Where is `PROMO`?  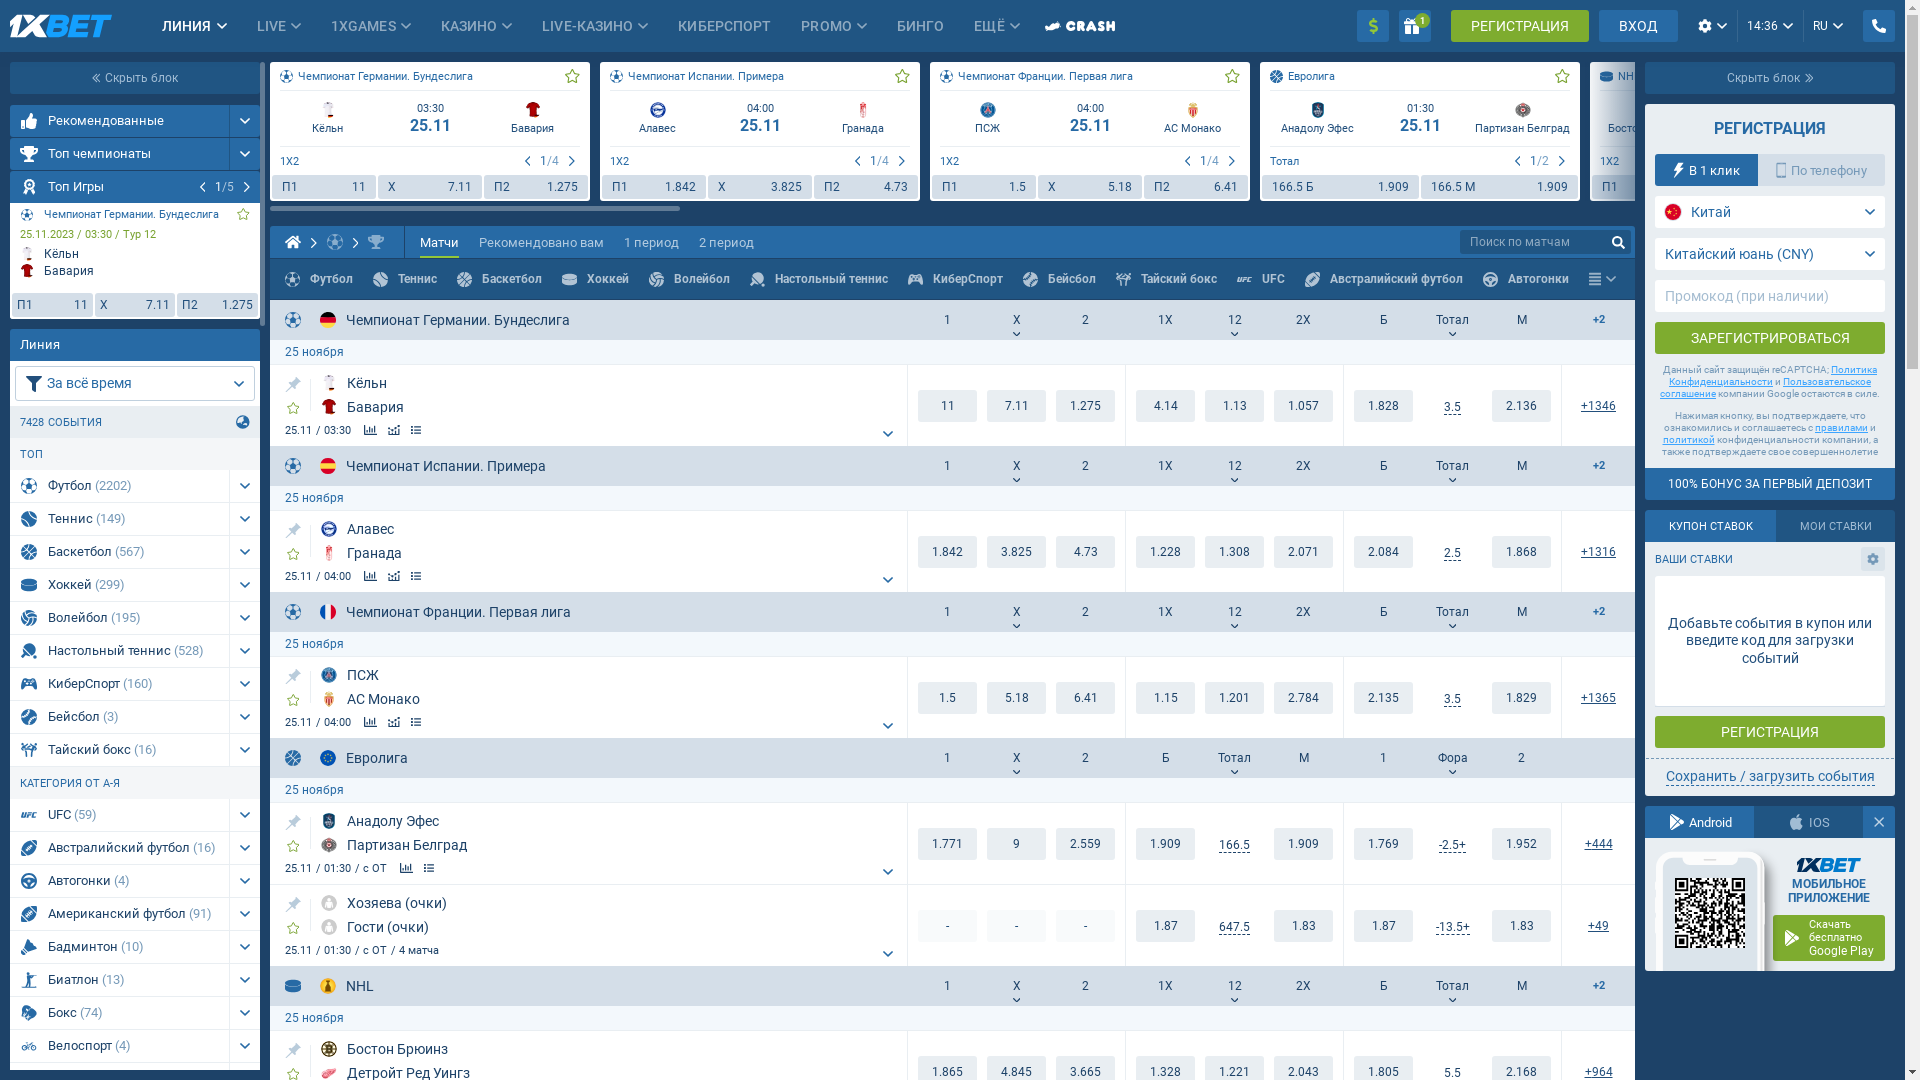 PROMO is located at coordinates (826, 26).